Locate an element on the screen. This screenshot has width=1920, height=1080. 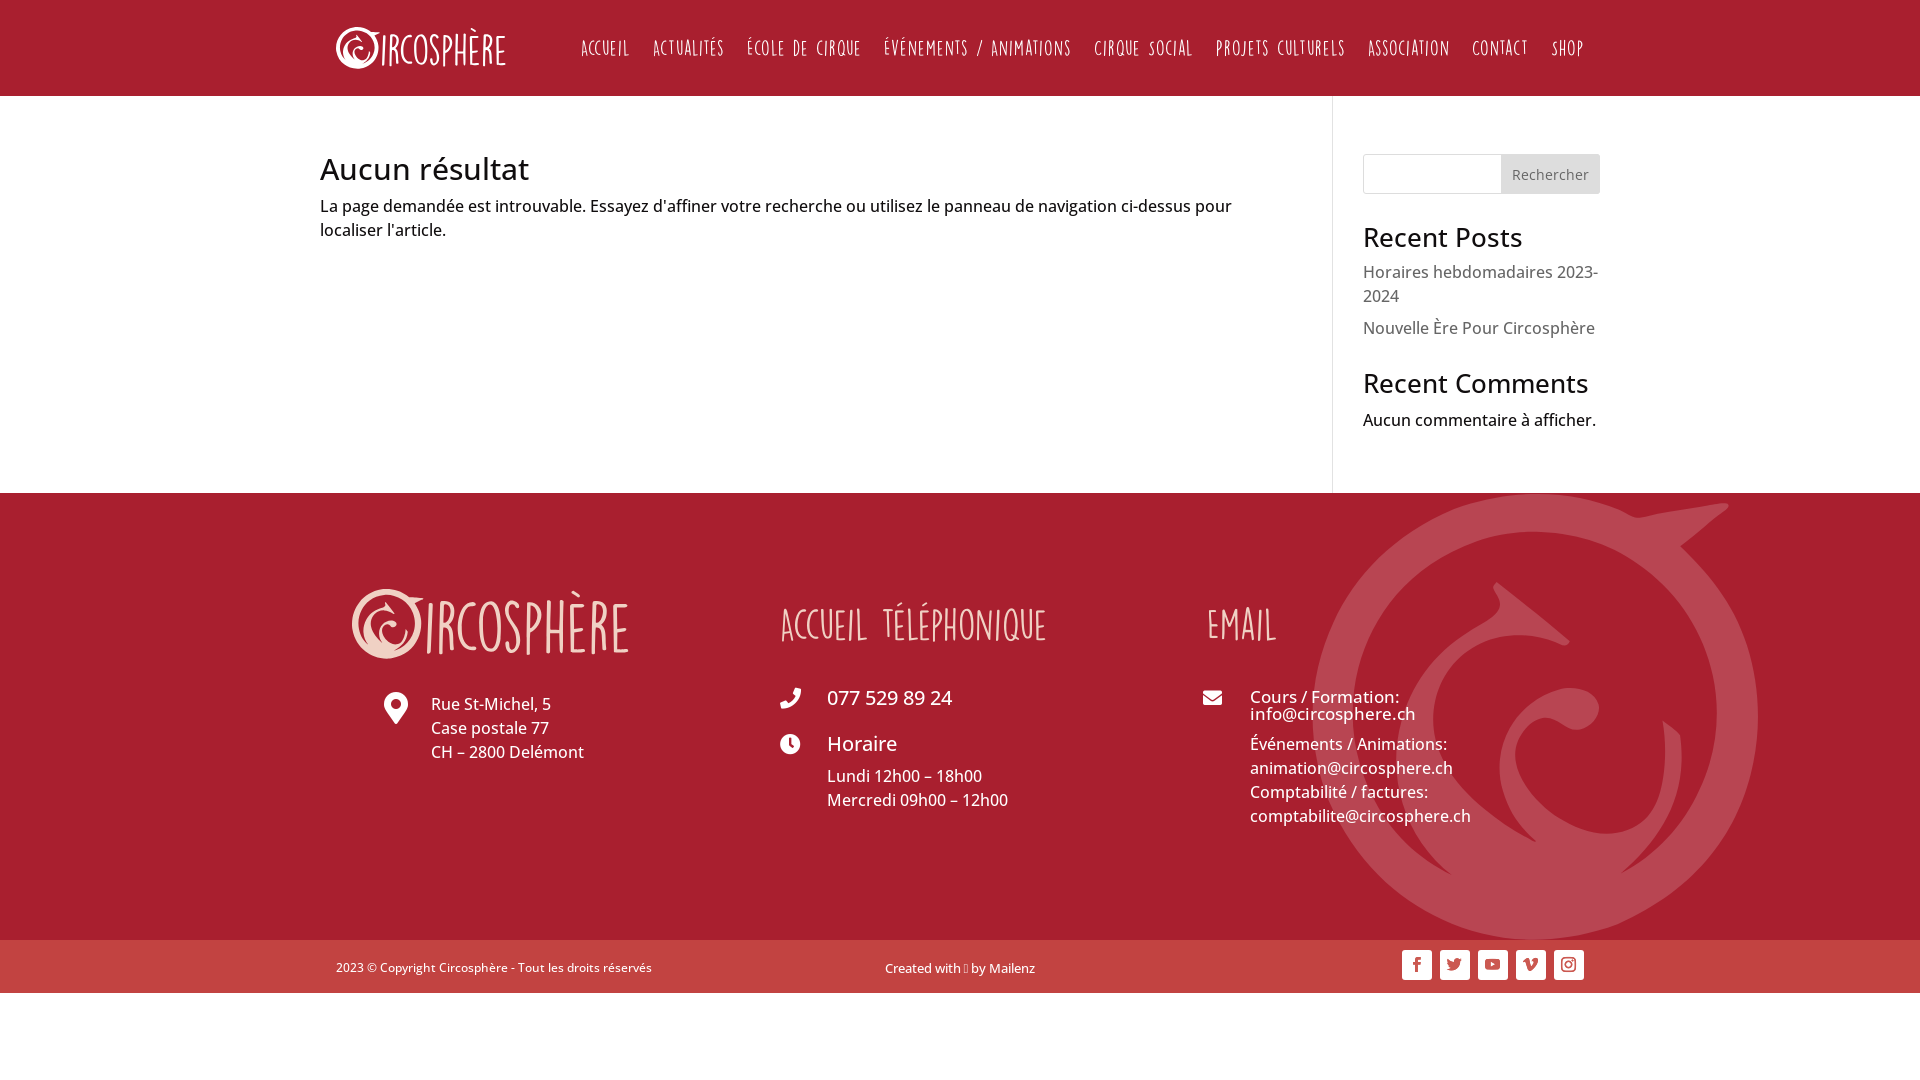
077 529 89 24 is located at coordinates (890, 698).